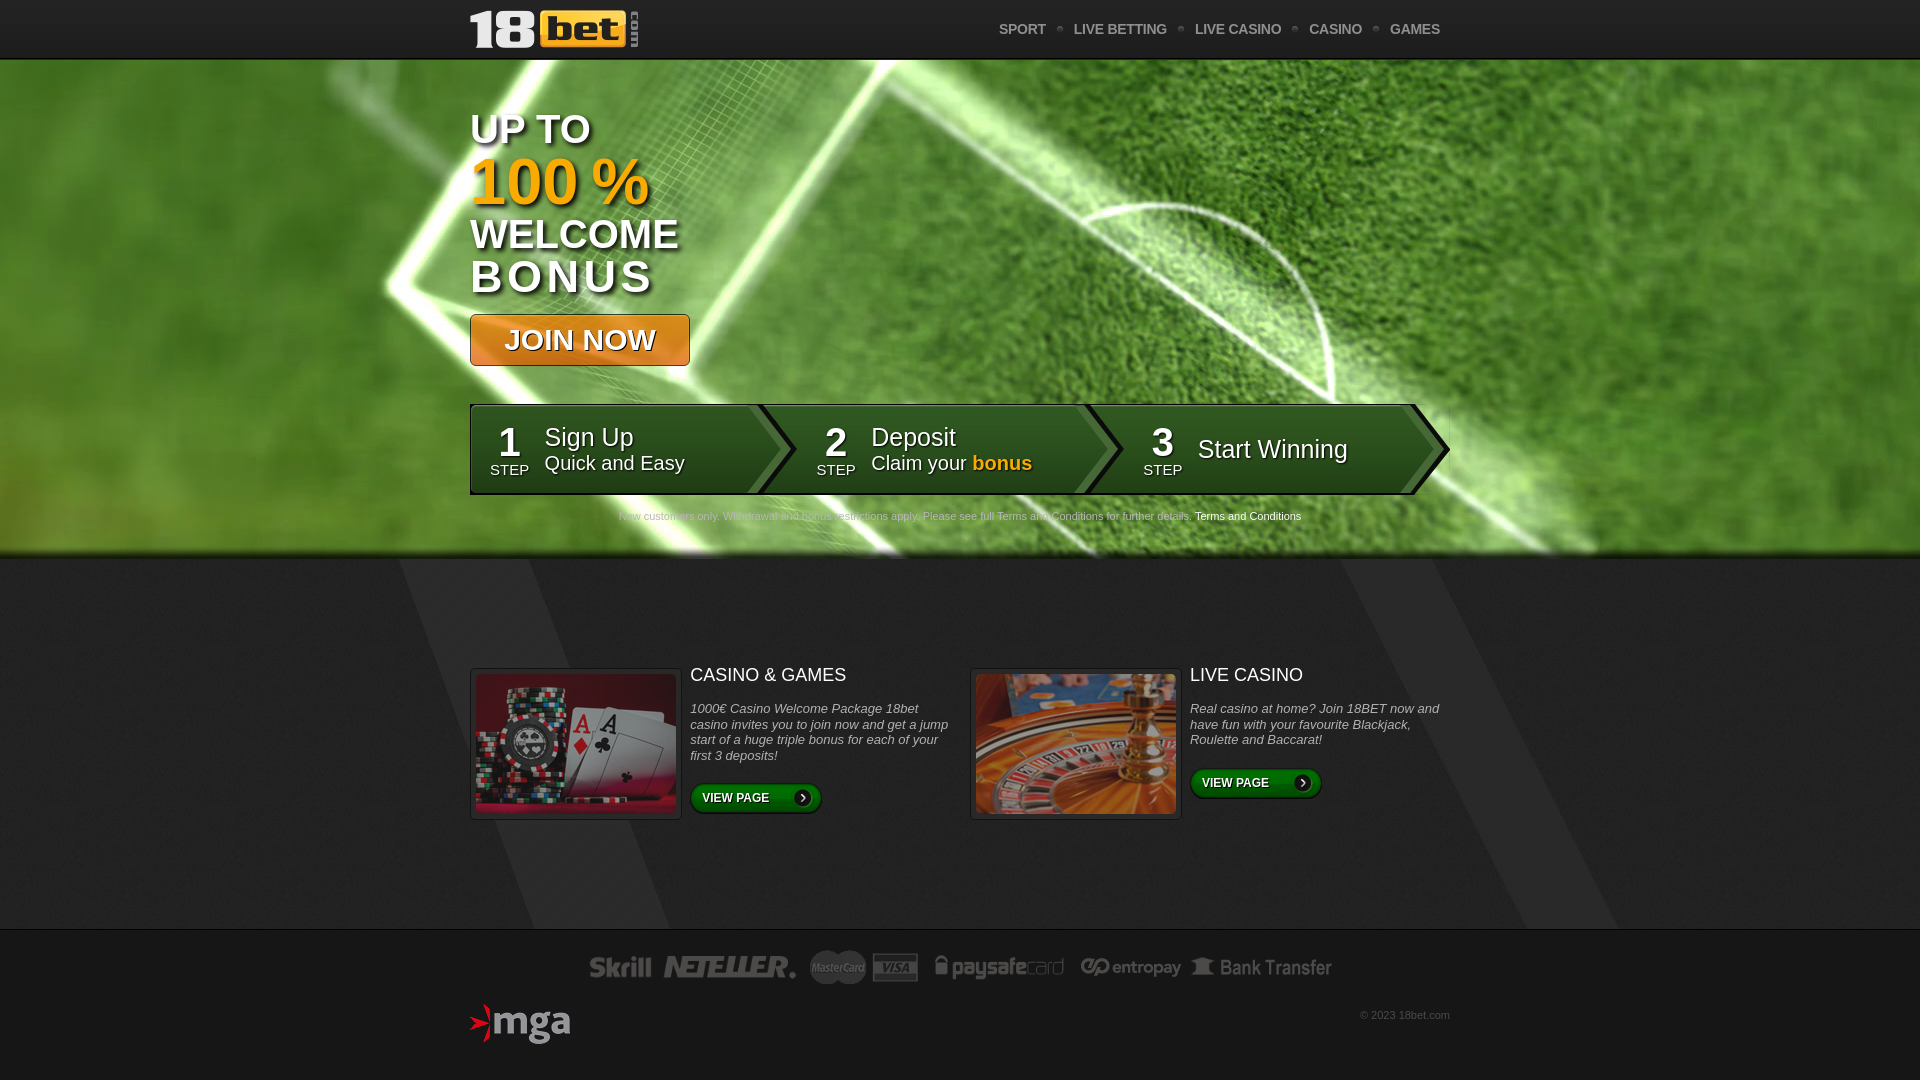  What do you see at coordinates (1286, 449) in the screenshot?
I see `3 STEP Start Winning` at bounding box center [1286, 449].